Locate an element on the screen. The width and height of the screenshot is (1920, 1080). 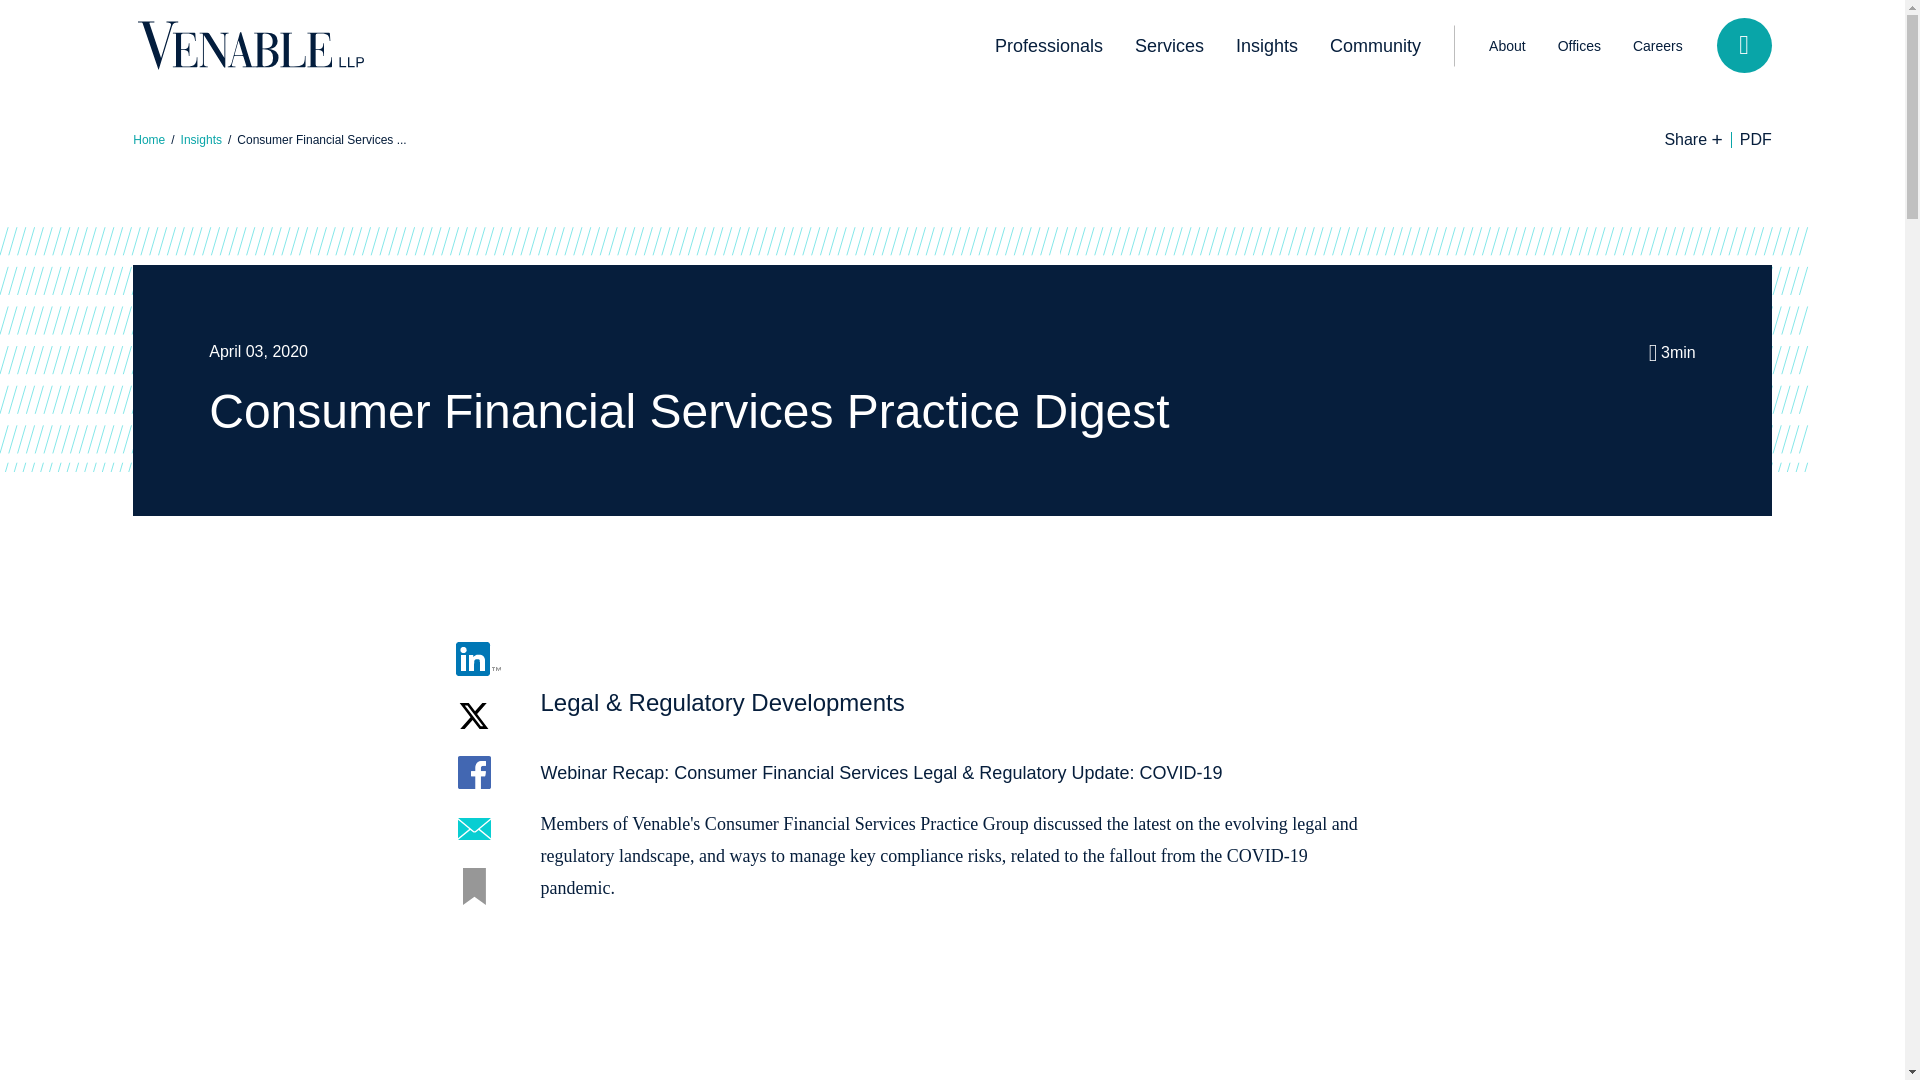
Insights is located at coordinates (201, 139).